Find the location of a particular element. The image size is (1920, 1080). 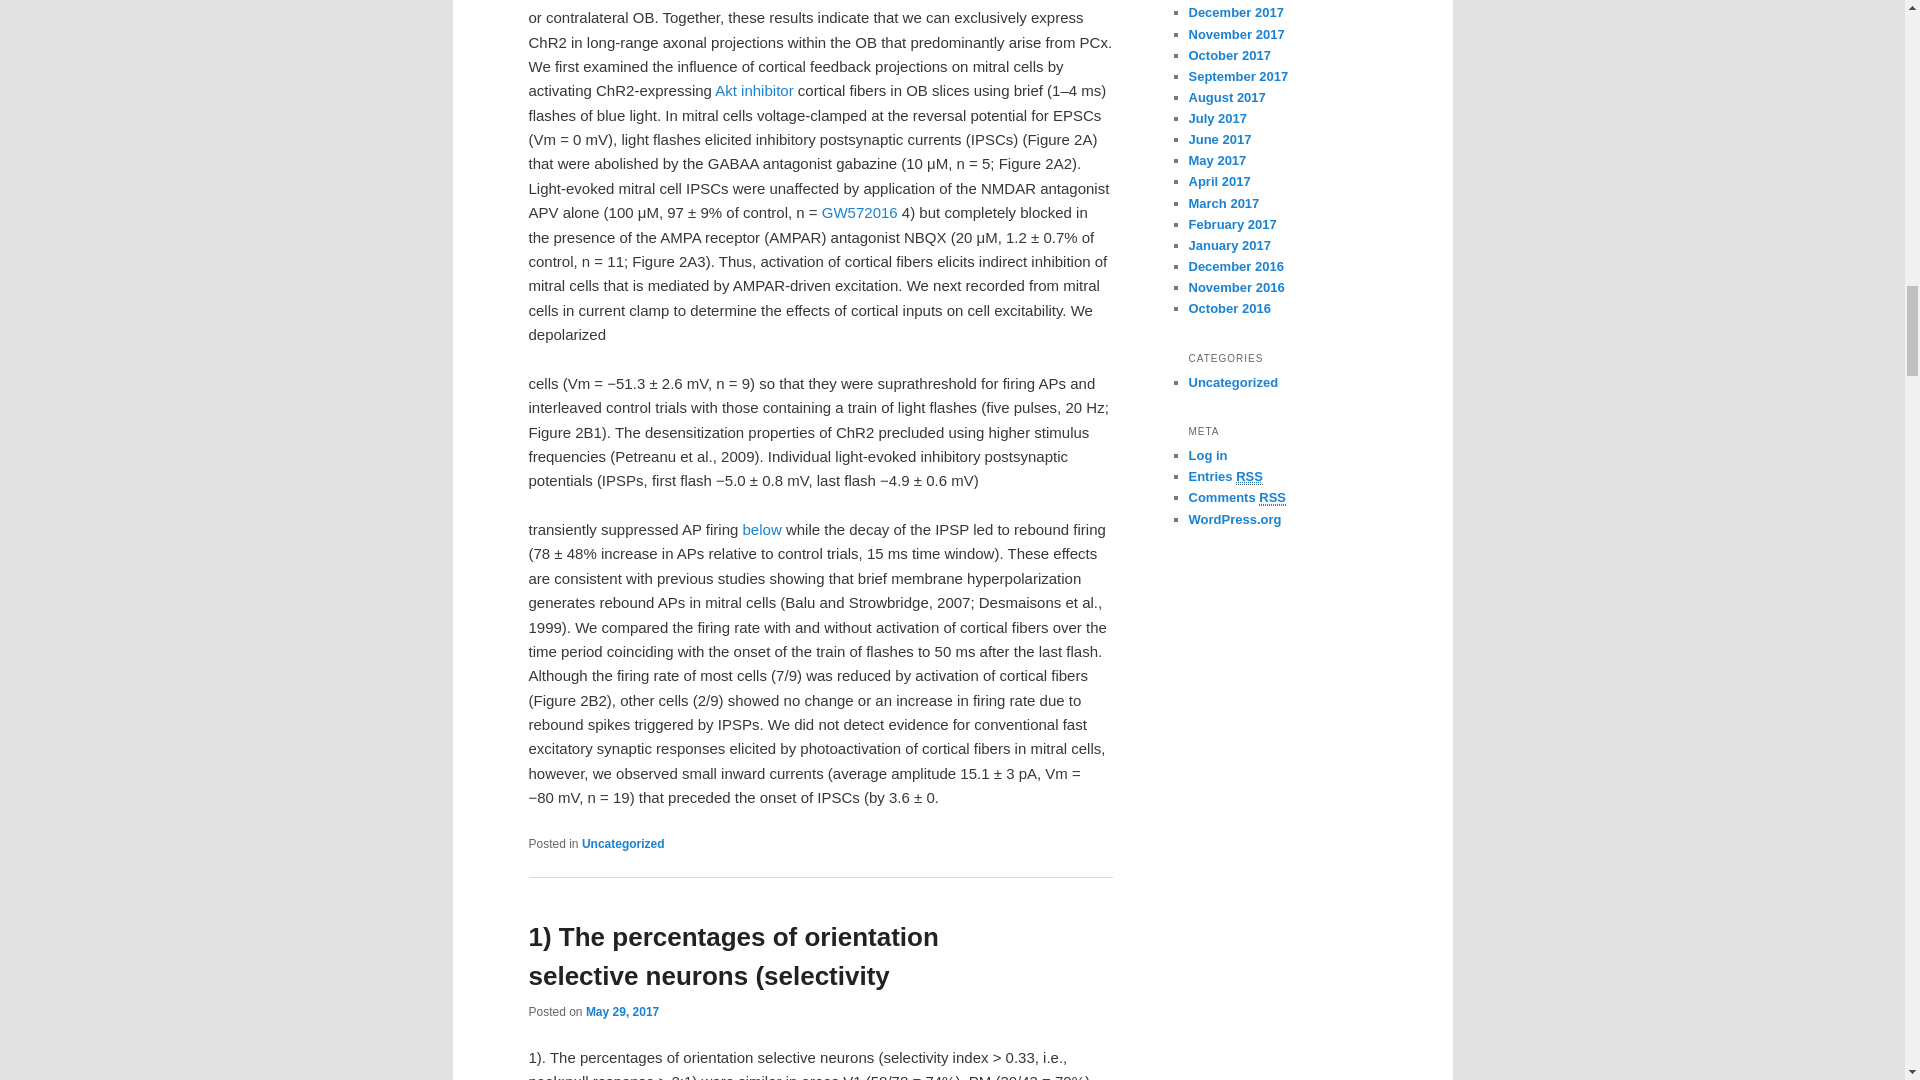

View all posts in Uncategorized is located at coordinates (622, 844).